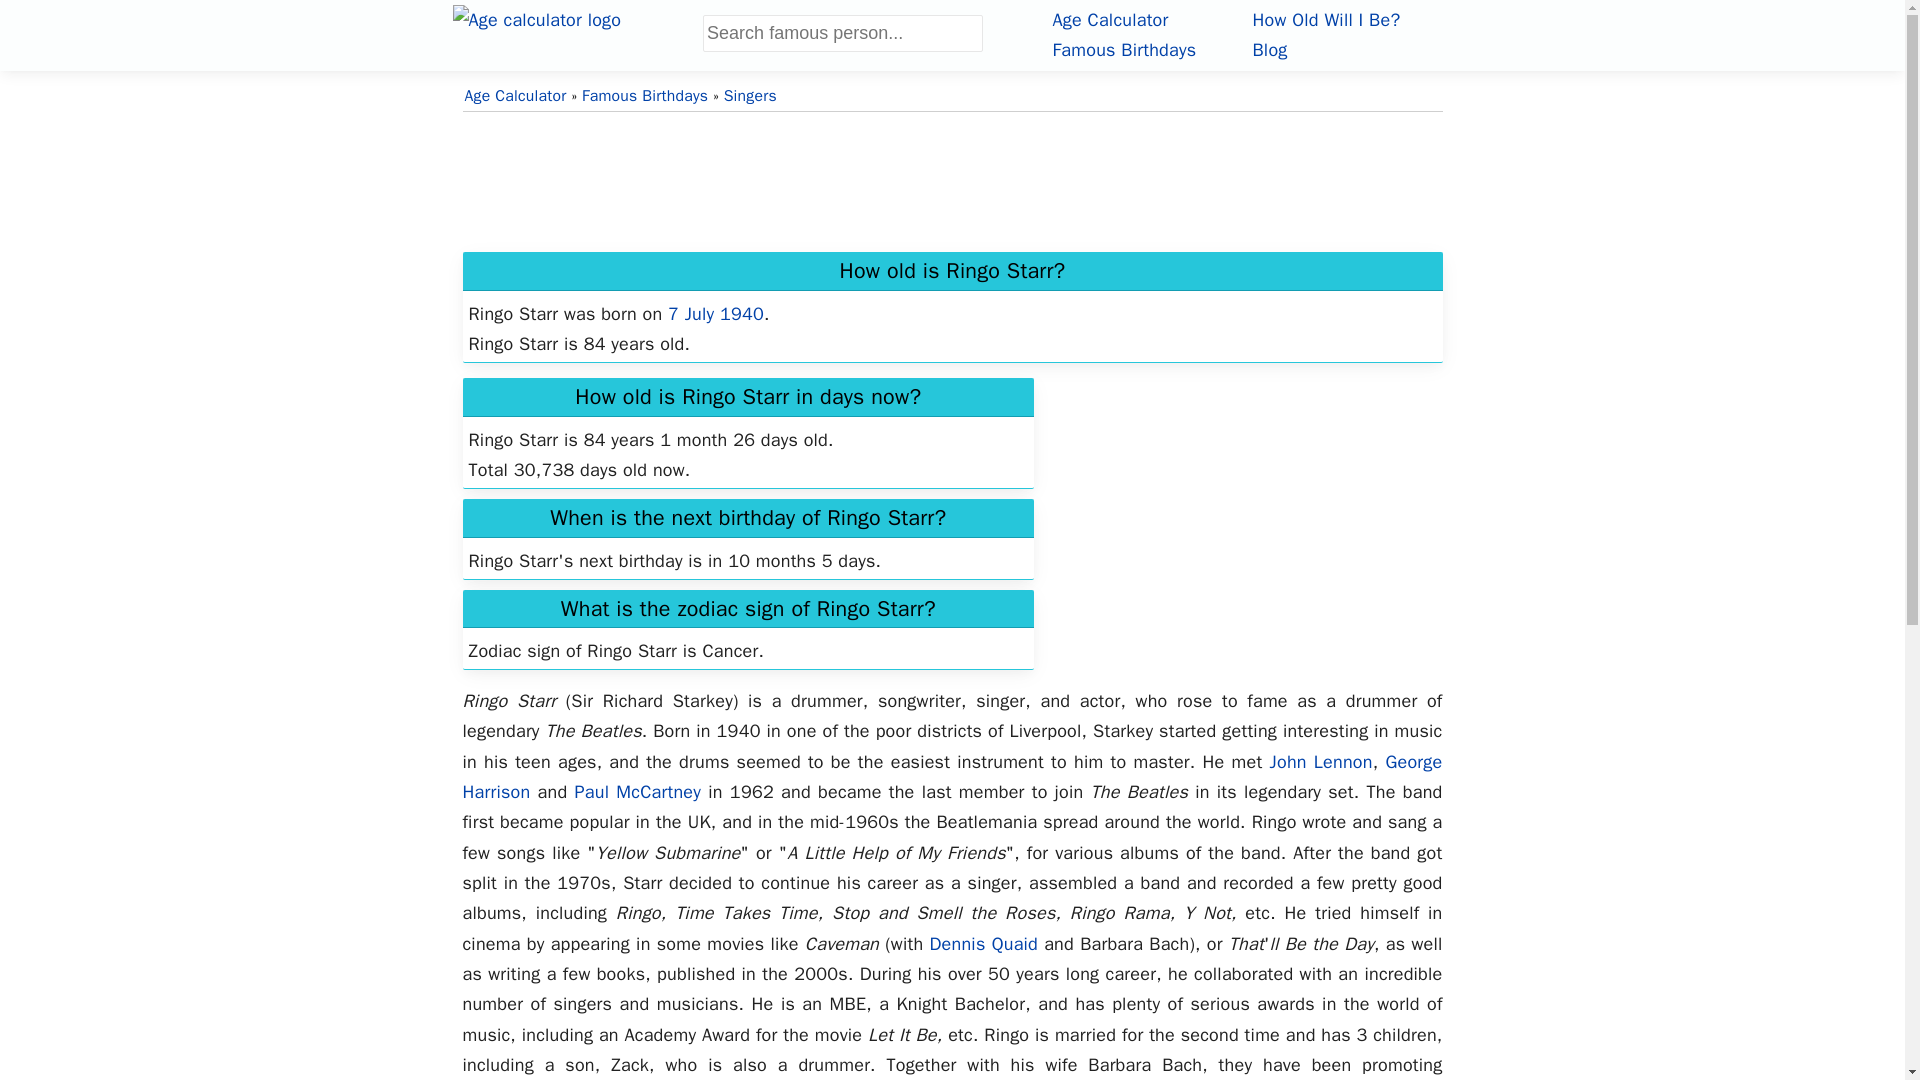  I want to click on Dennis Quaid, so click(984, 944).